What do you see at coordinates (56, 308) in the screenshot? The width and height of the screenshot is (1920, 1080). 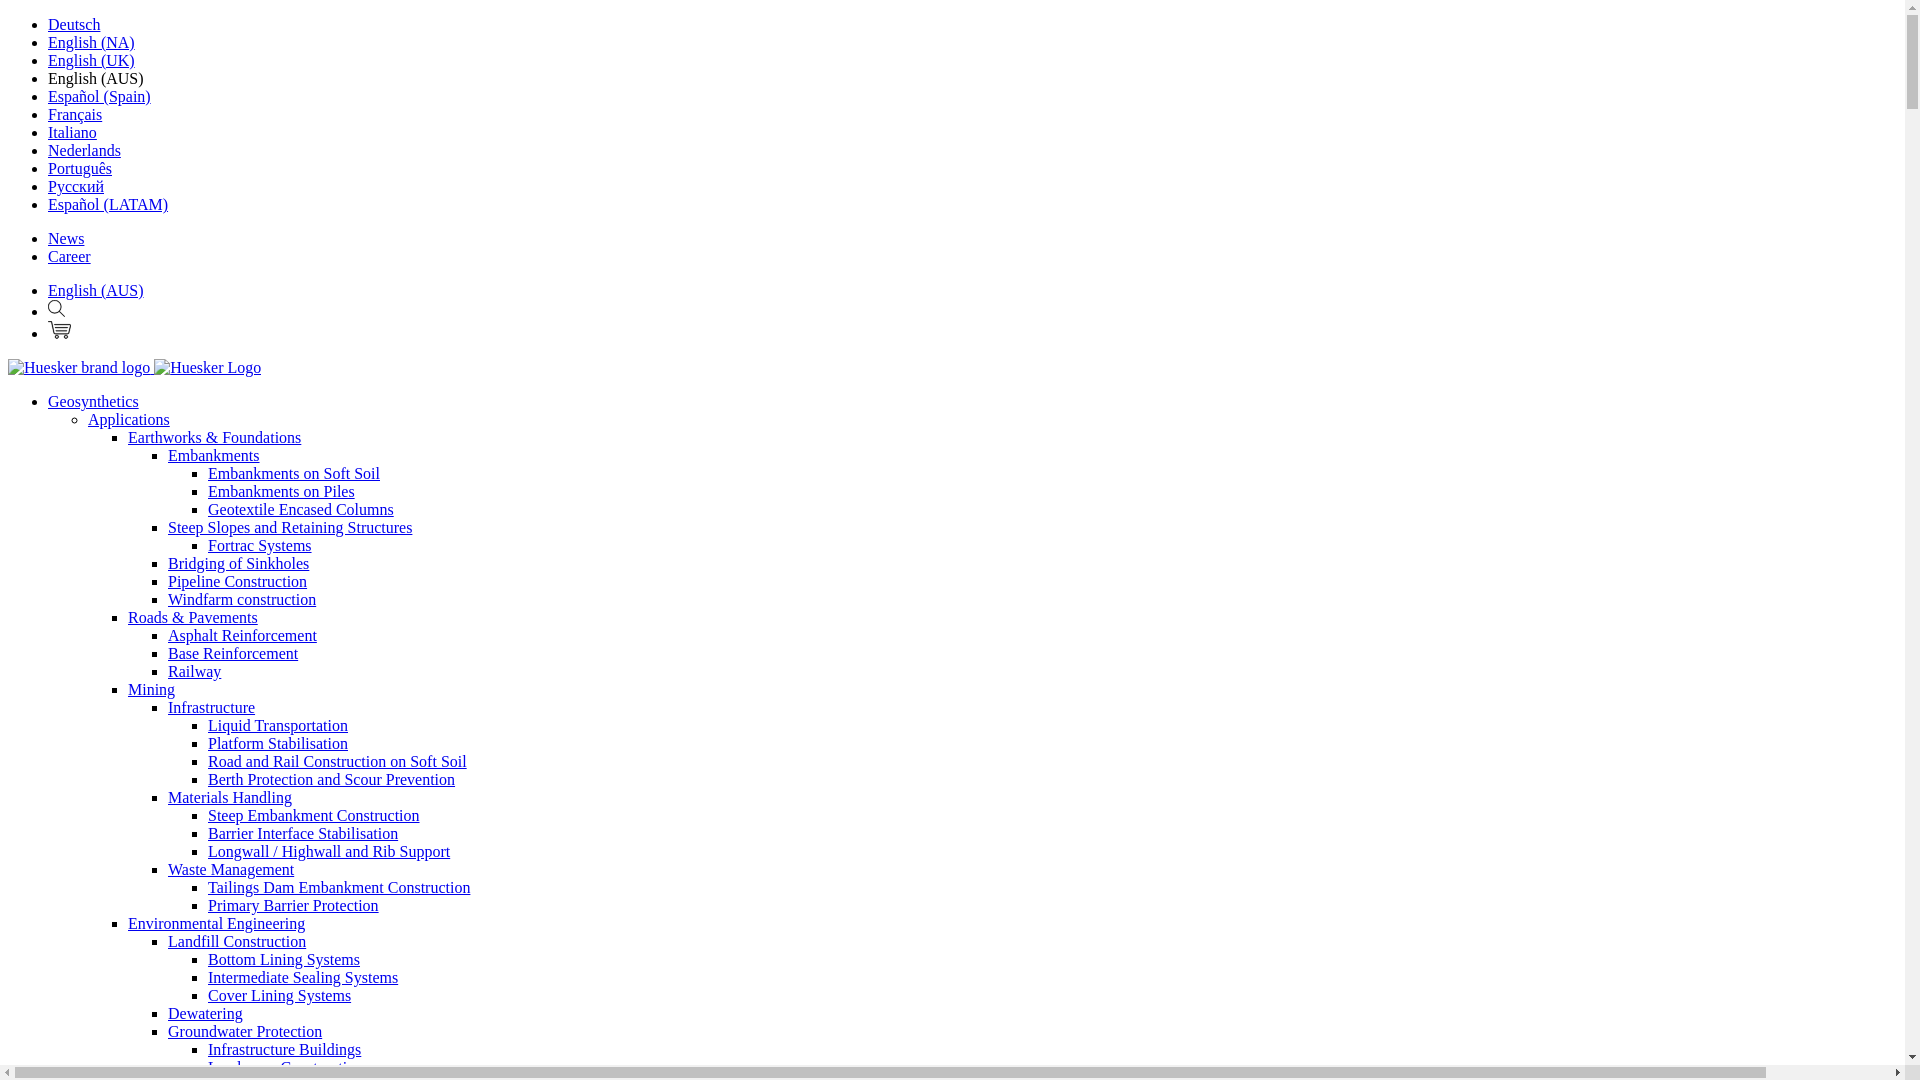 I see `Website search` at bounding box center [56, 308].